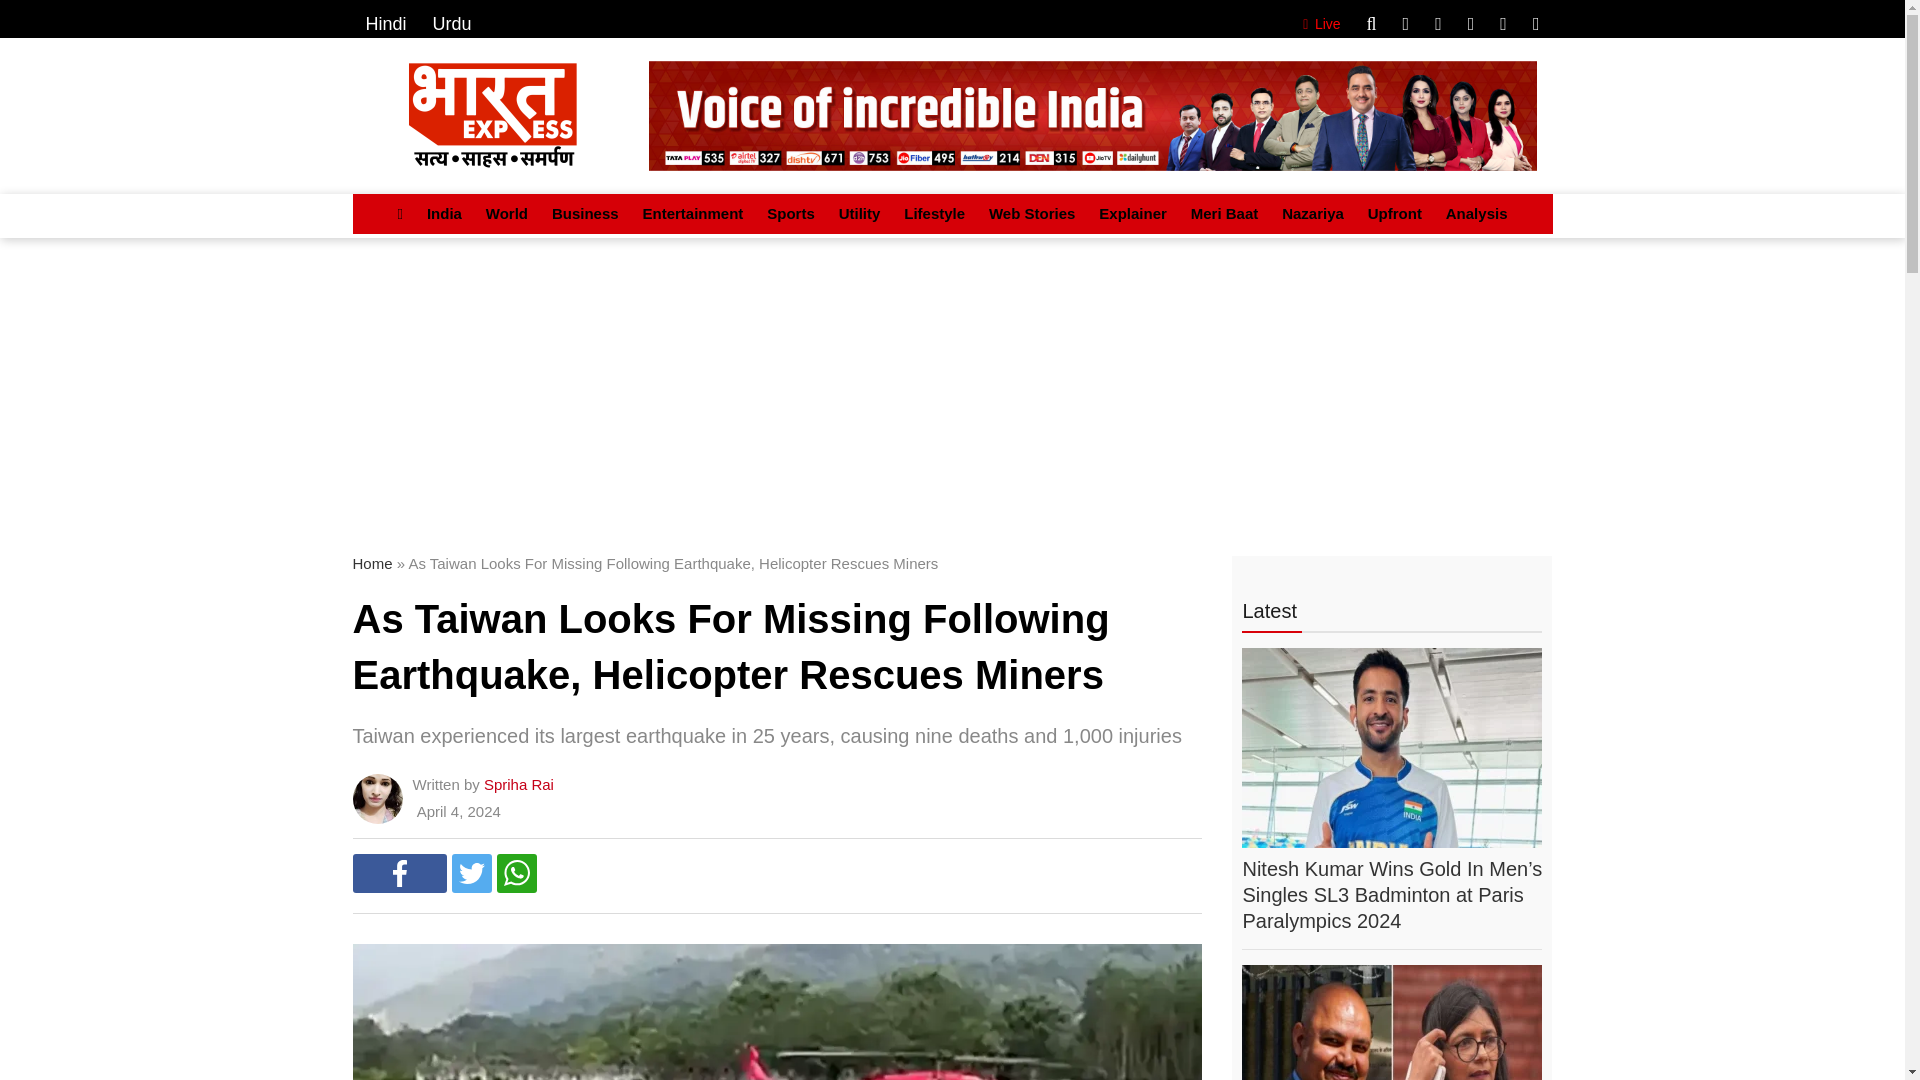 This screenshot has width=1920, height=1080. I want to click on World, so click(506, 214).